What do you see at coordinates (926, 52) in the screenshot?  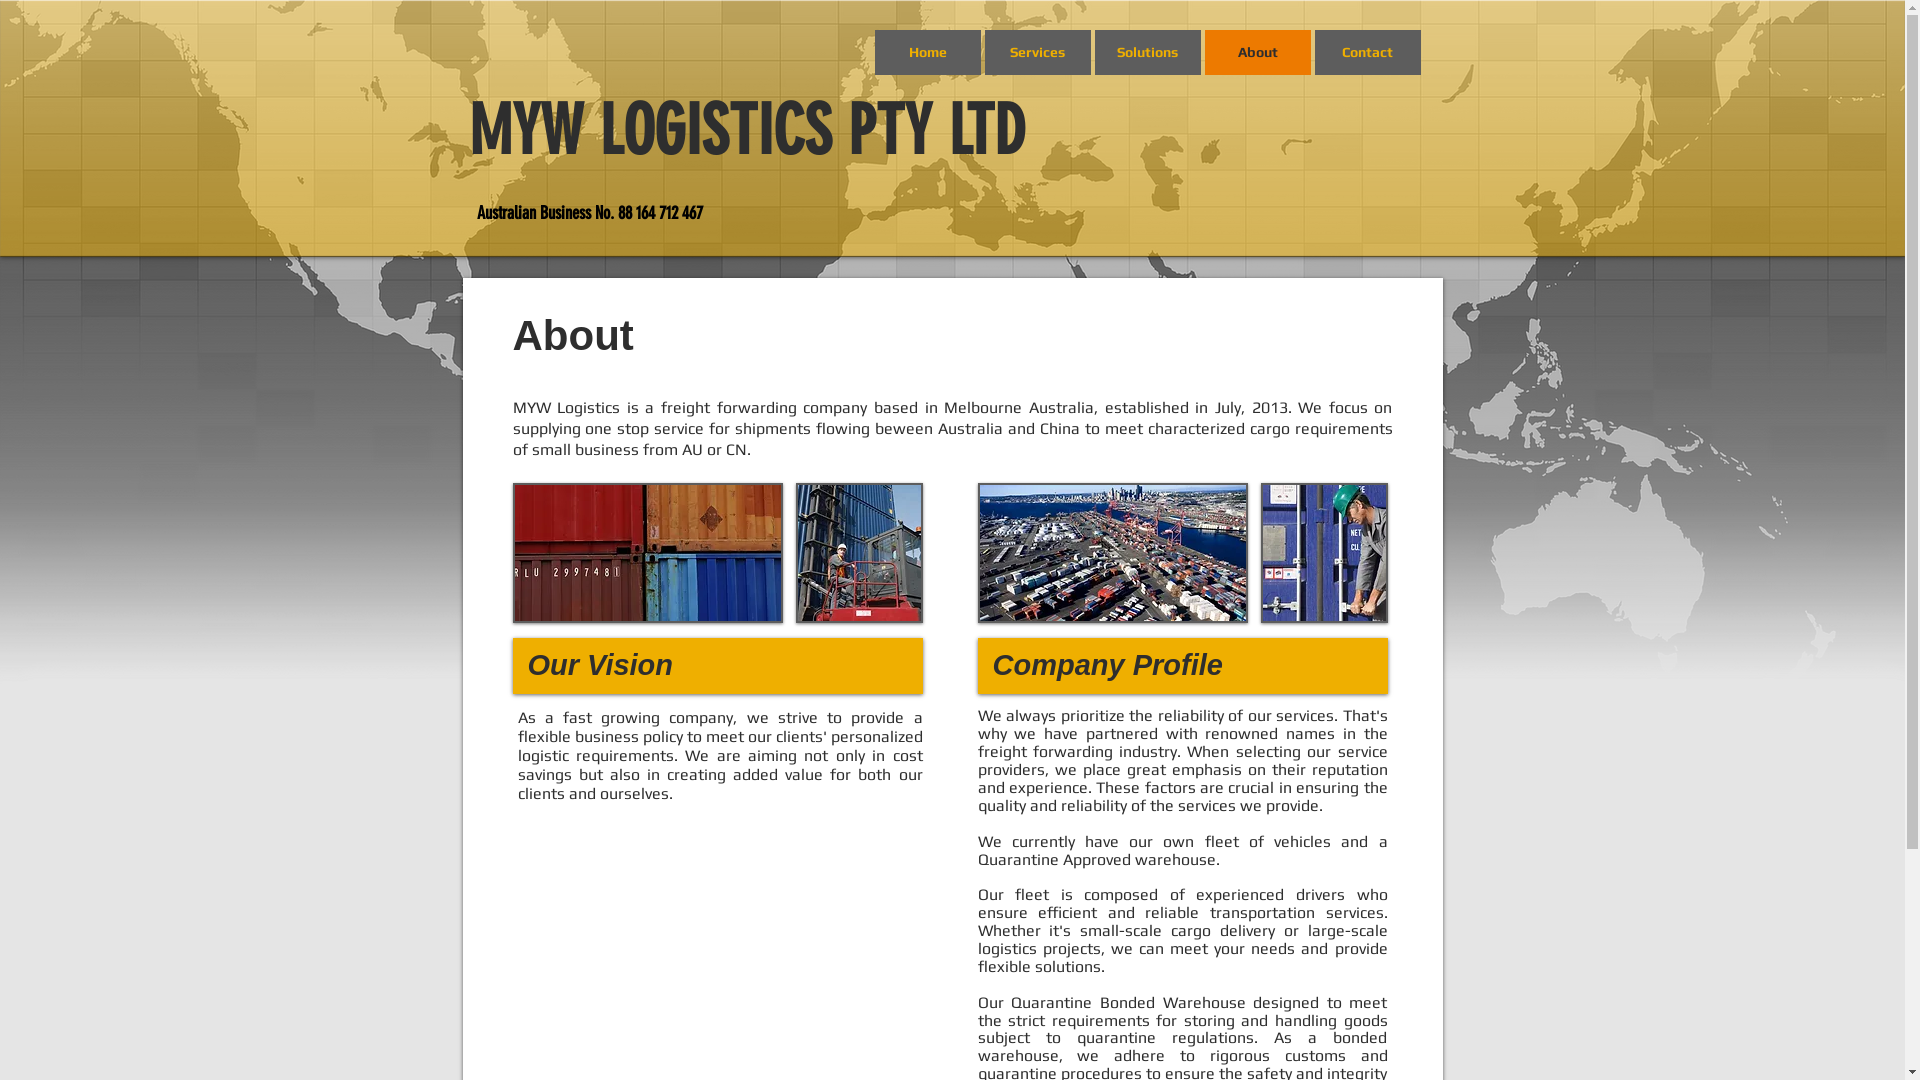 I see `Home` at bounding box center [926, 52].